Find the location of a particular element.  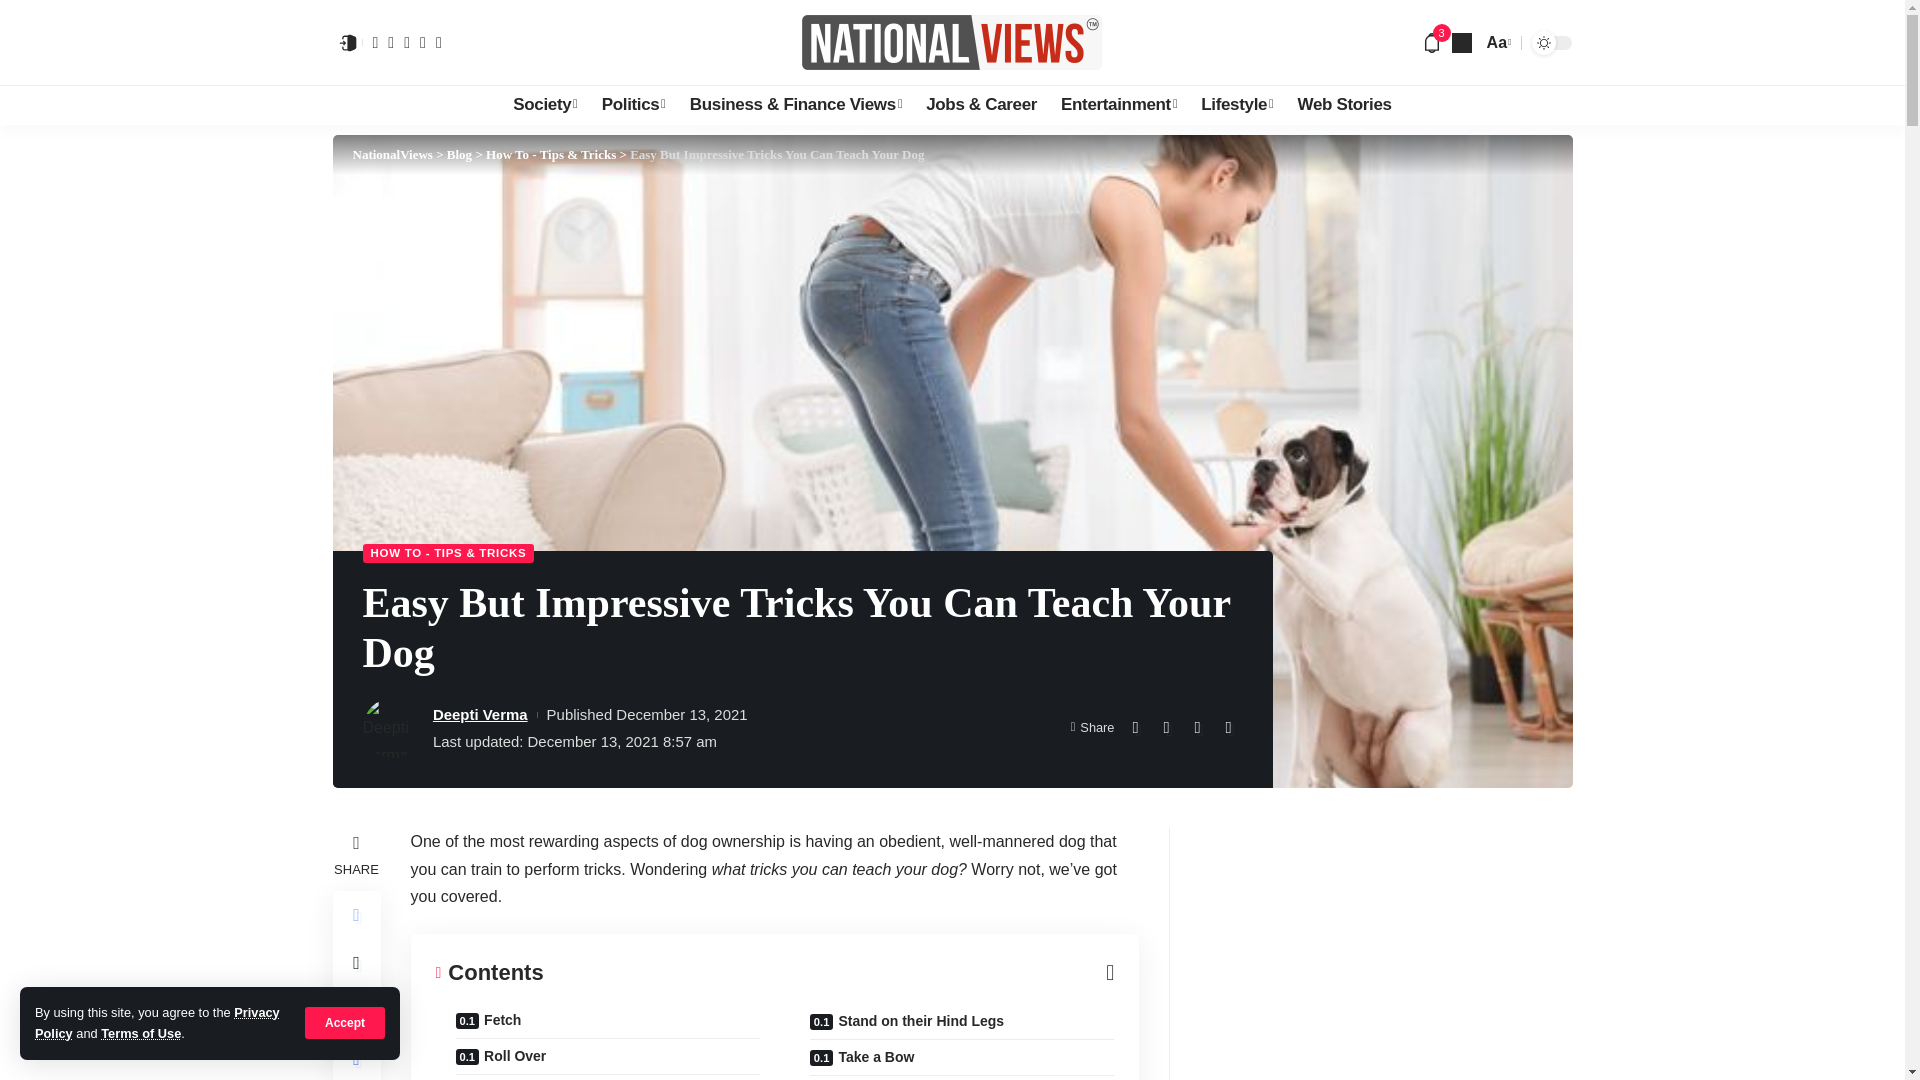

NationalViews is located at coordinates (952, 42).